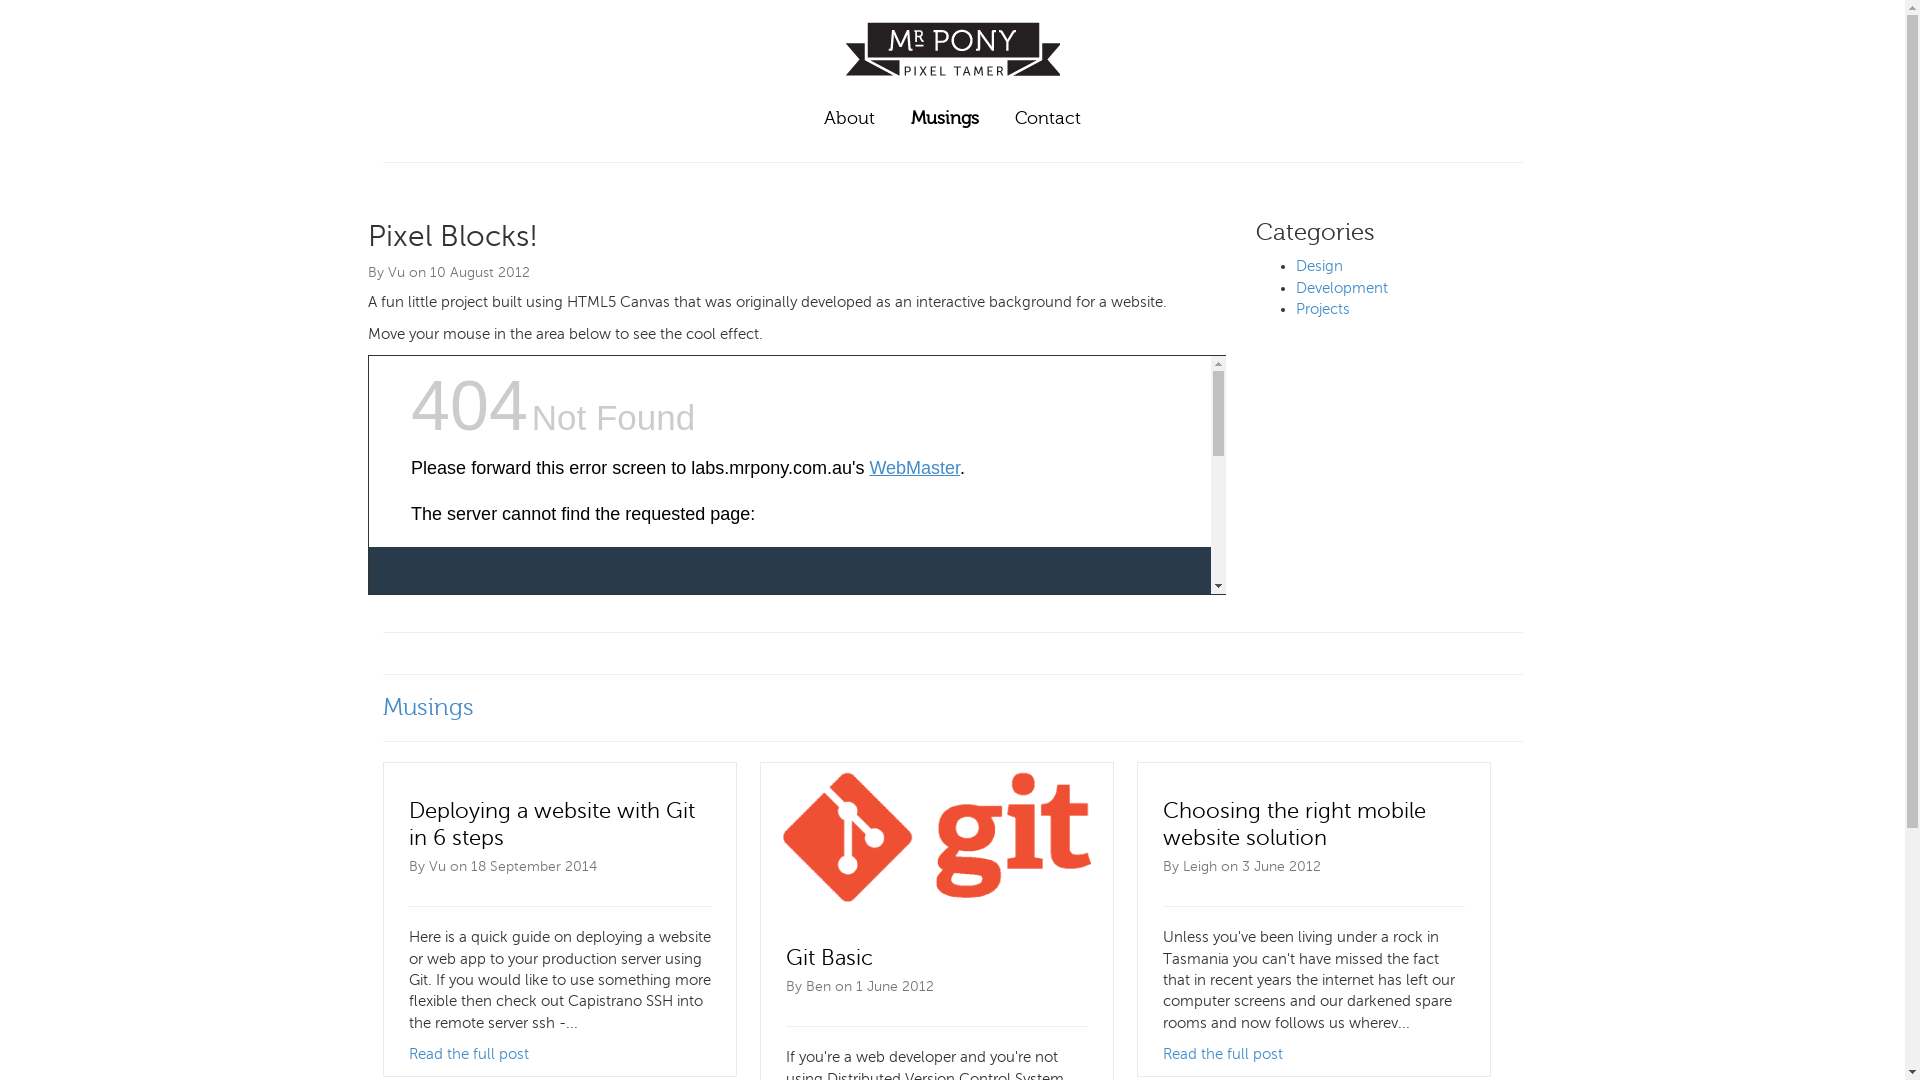 Image resolution: width=1920 pixels, height=1080 pixels. I want to click on Mr Pony, so click(953, 85).